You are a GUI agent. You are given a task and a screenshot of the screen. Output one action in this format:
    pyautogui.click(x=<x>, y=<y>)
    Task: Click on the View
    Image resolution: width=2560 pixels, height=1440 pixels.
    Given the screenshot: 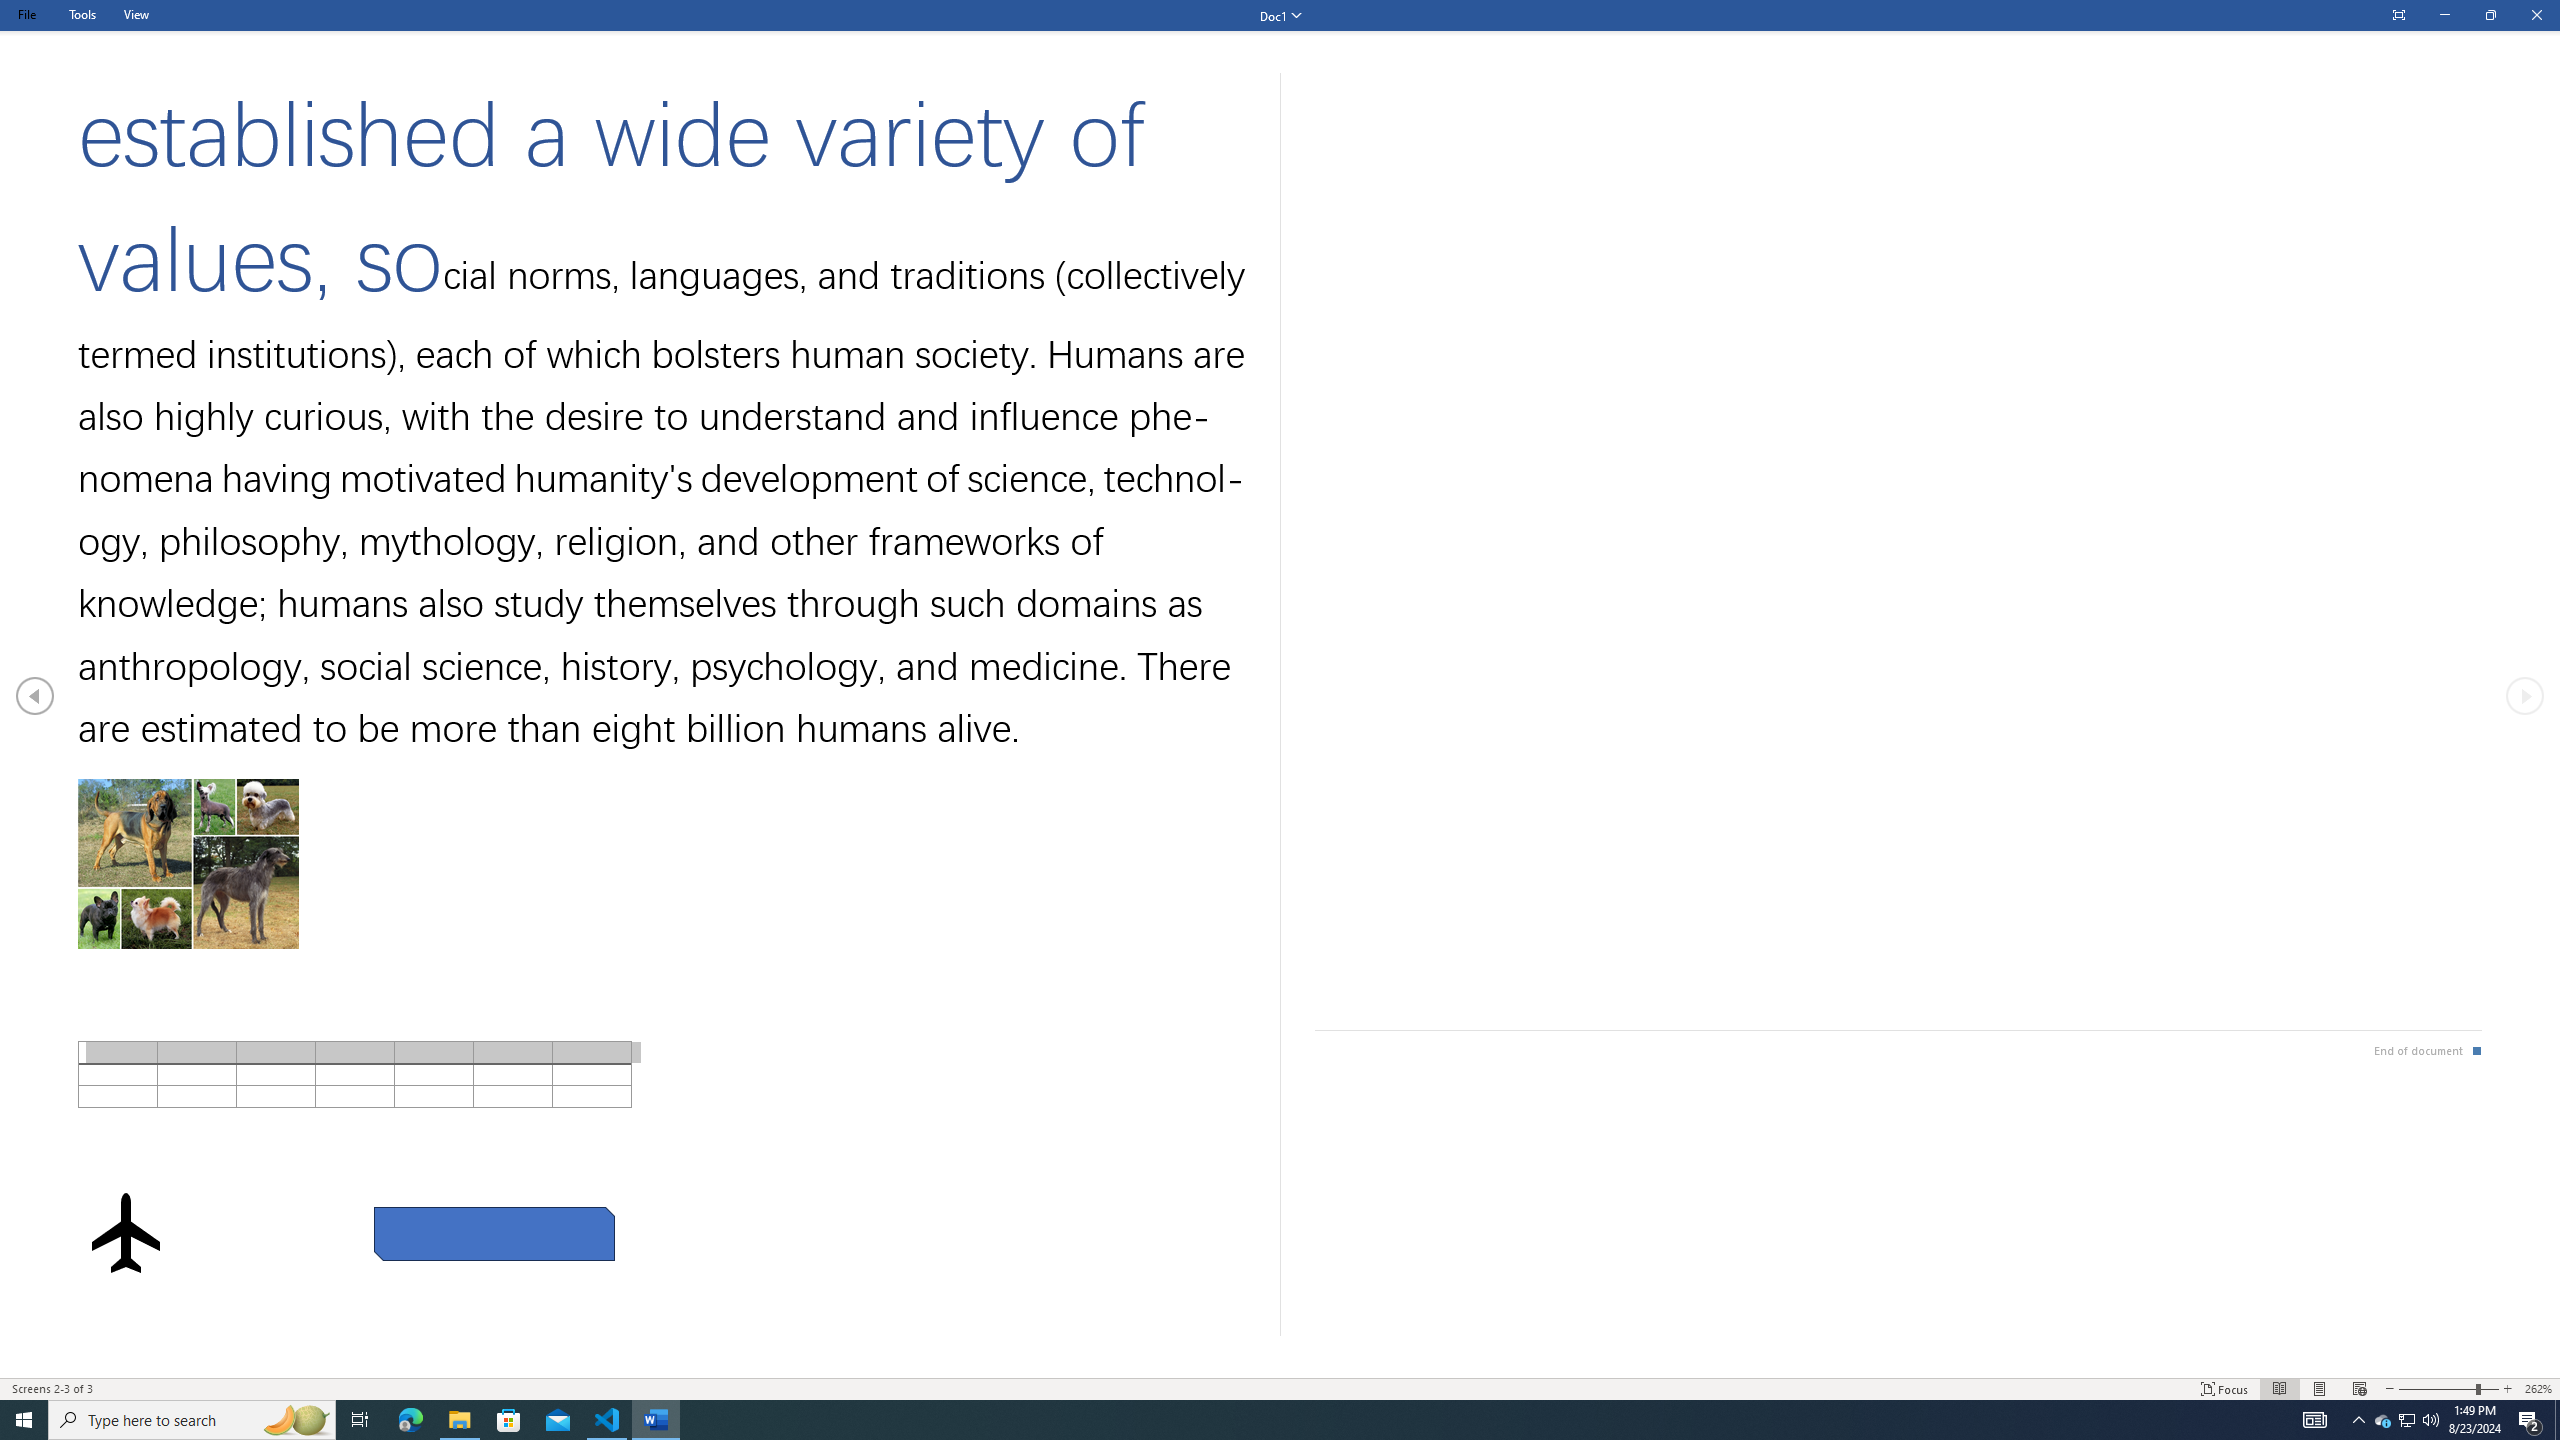 What is the action you would take?
    pyautogui.click(x=136, y=14)
    